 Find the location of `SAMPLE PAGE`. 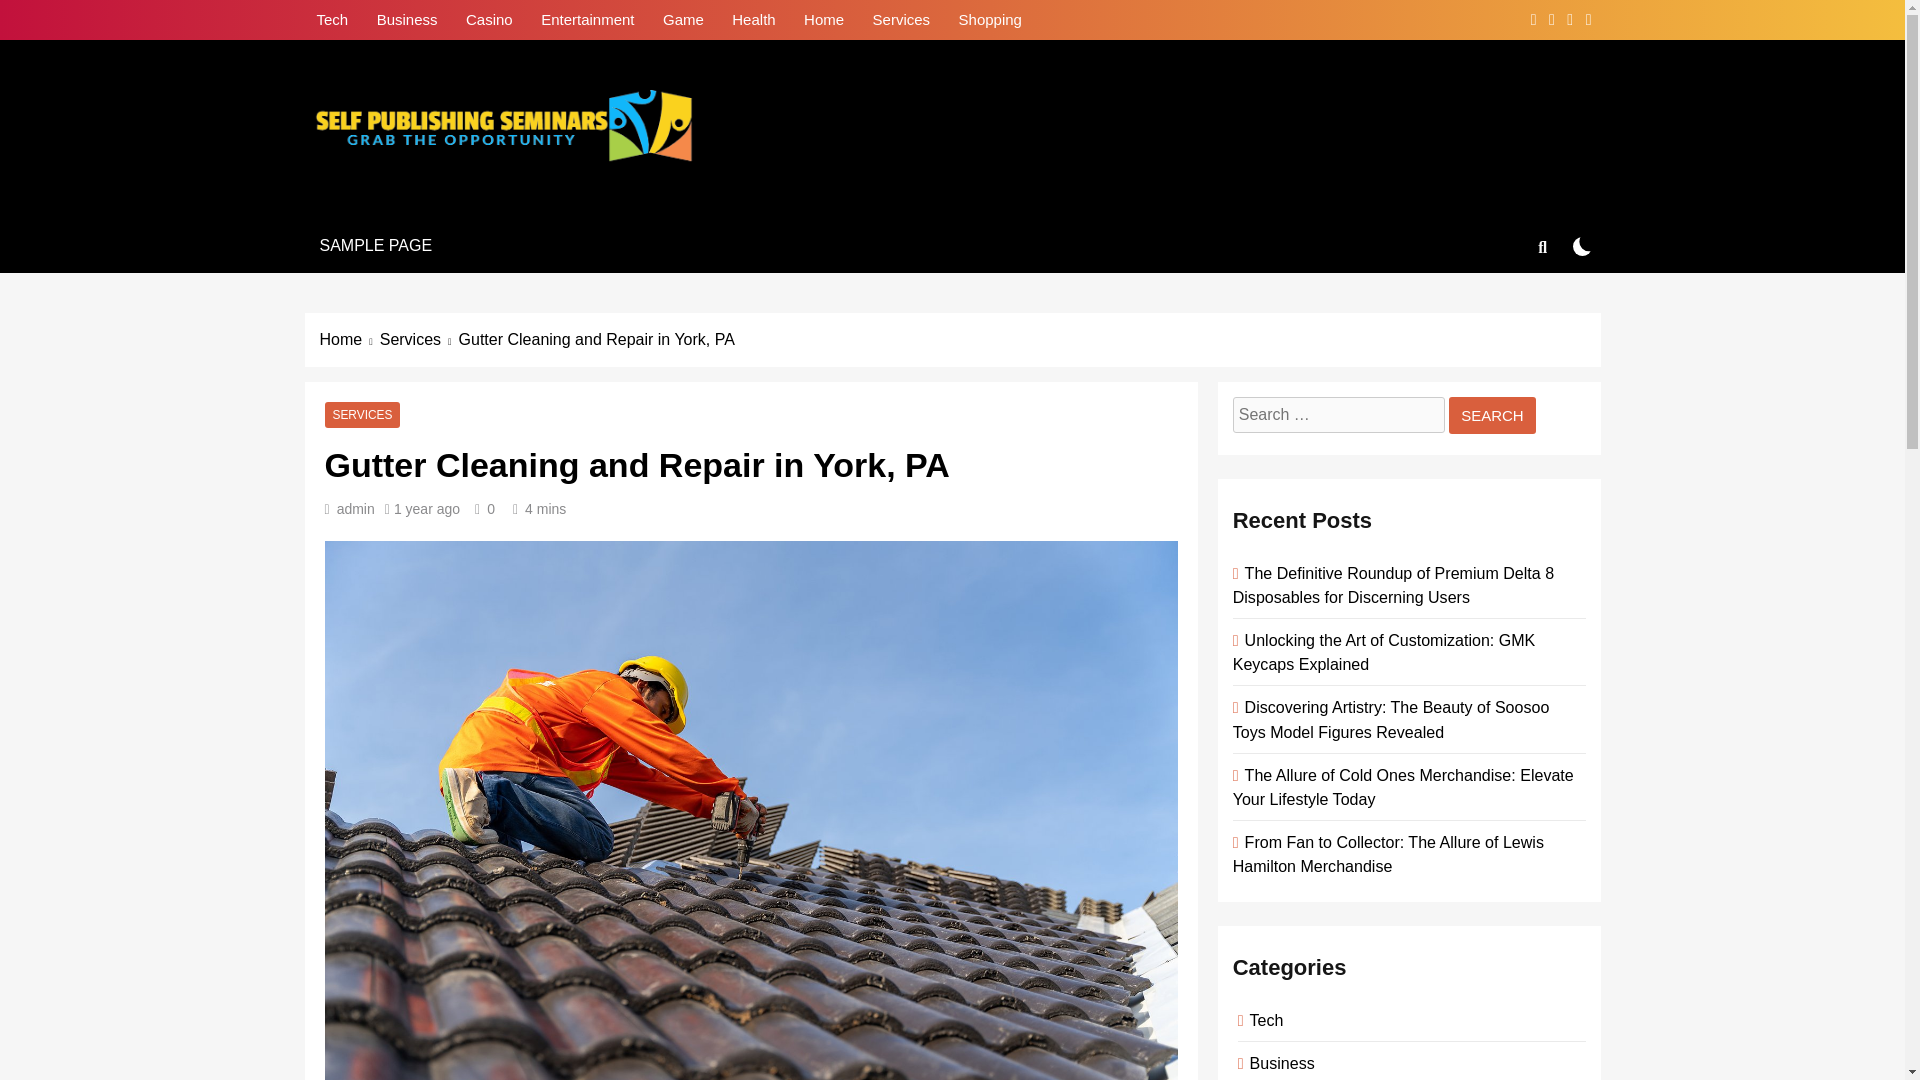

SAMPLE PAGE is located at coordinates (375, 246).